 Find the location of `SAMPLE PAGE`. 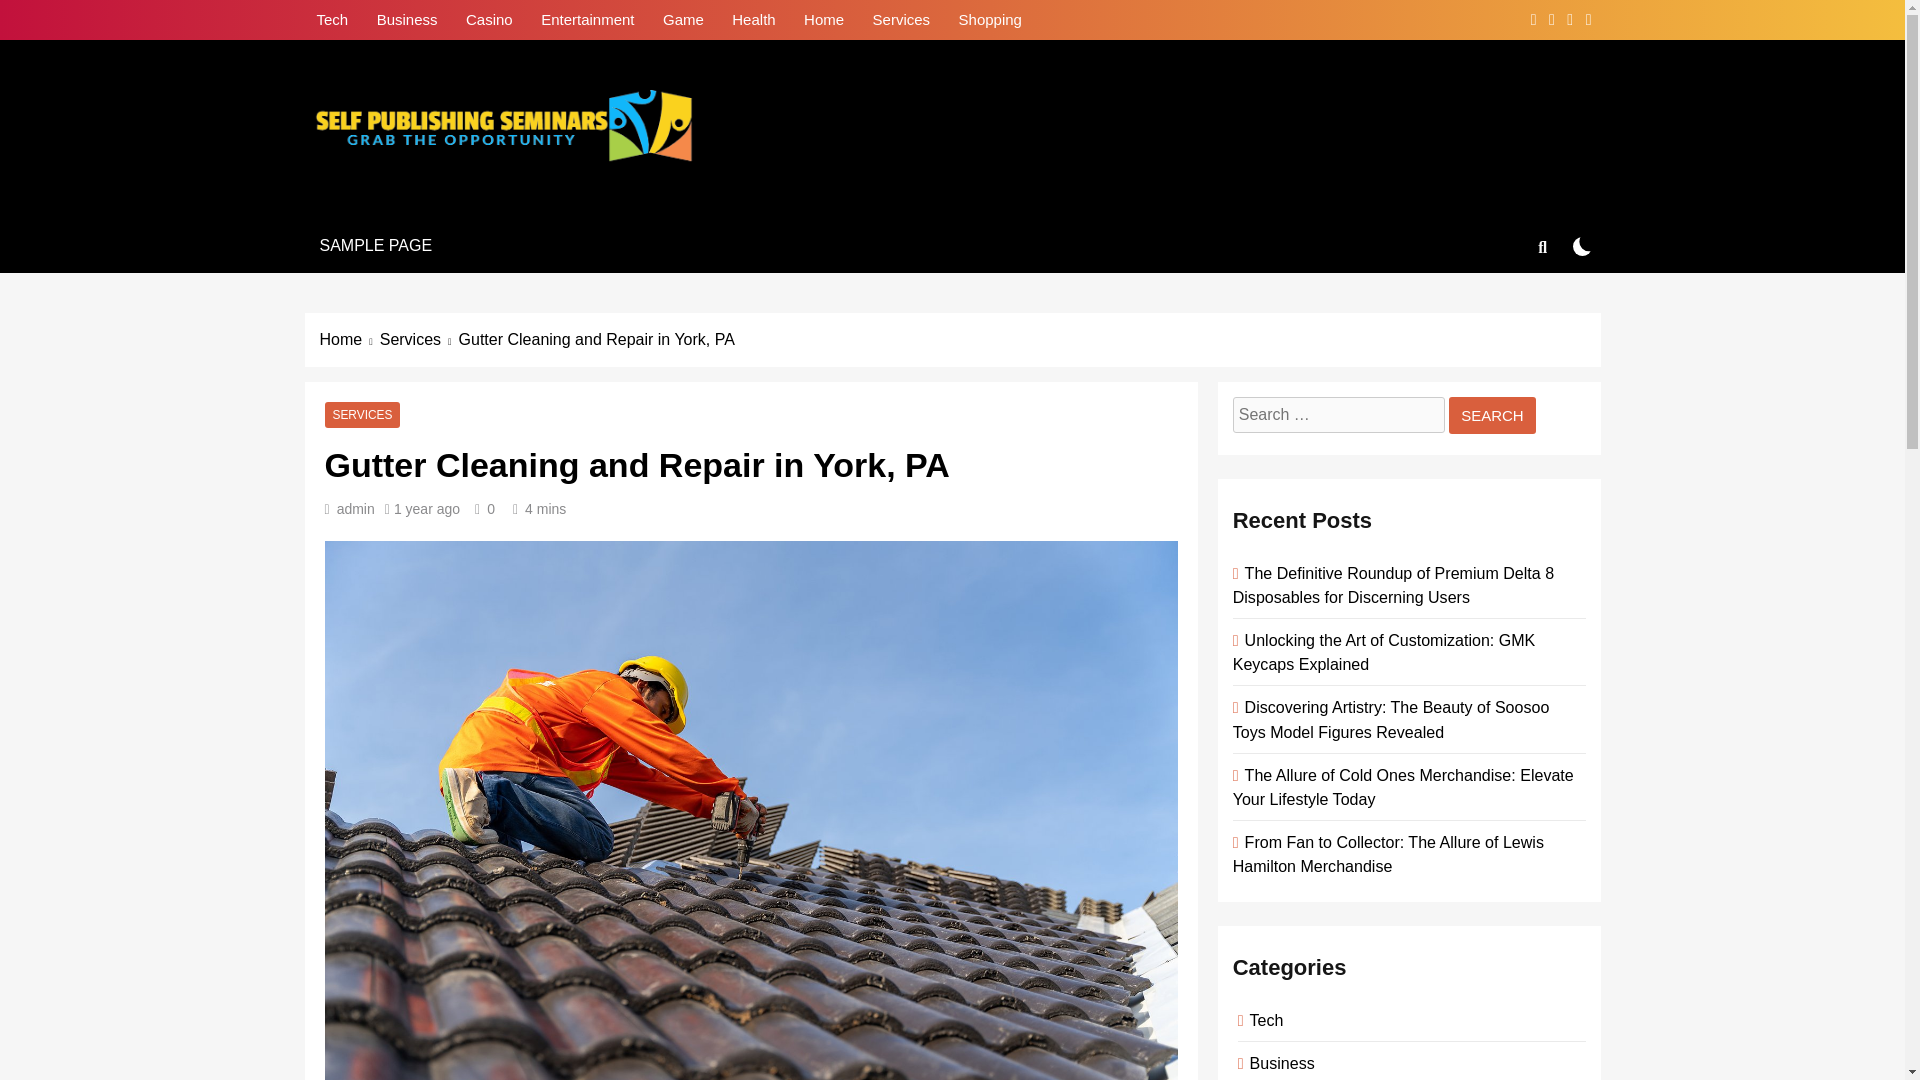

SAMPLE PAGE is located at coordinates (375, 246).